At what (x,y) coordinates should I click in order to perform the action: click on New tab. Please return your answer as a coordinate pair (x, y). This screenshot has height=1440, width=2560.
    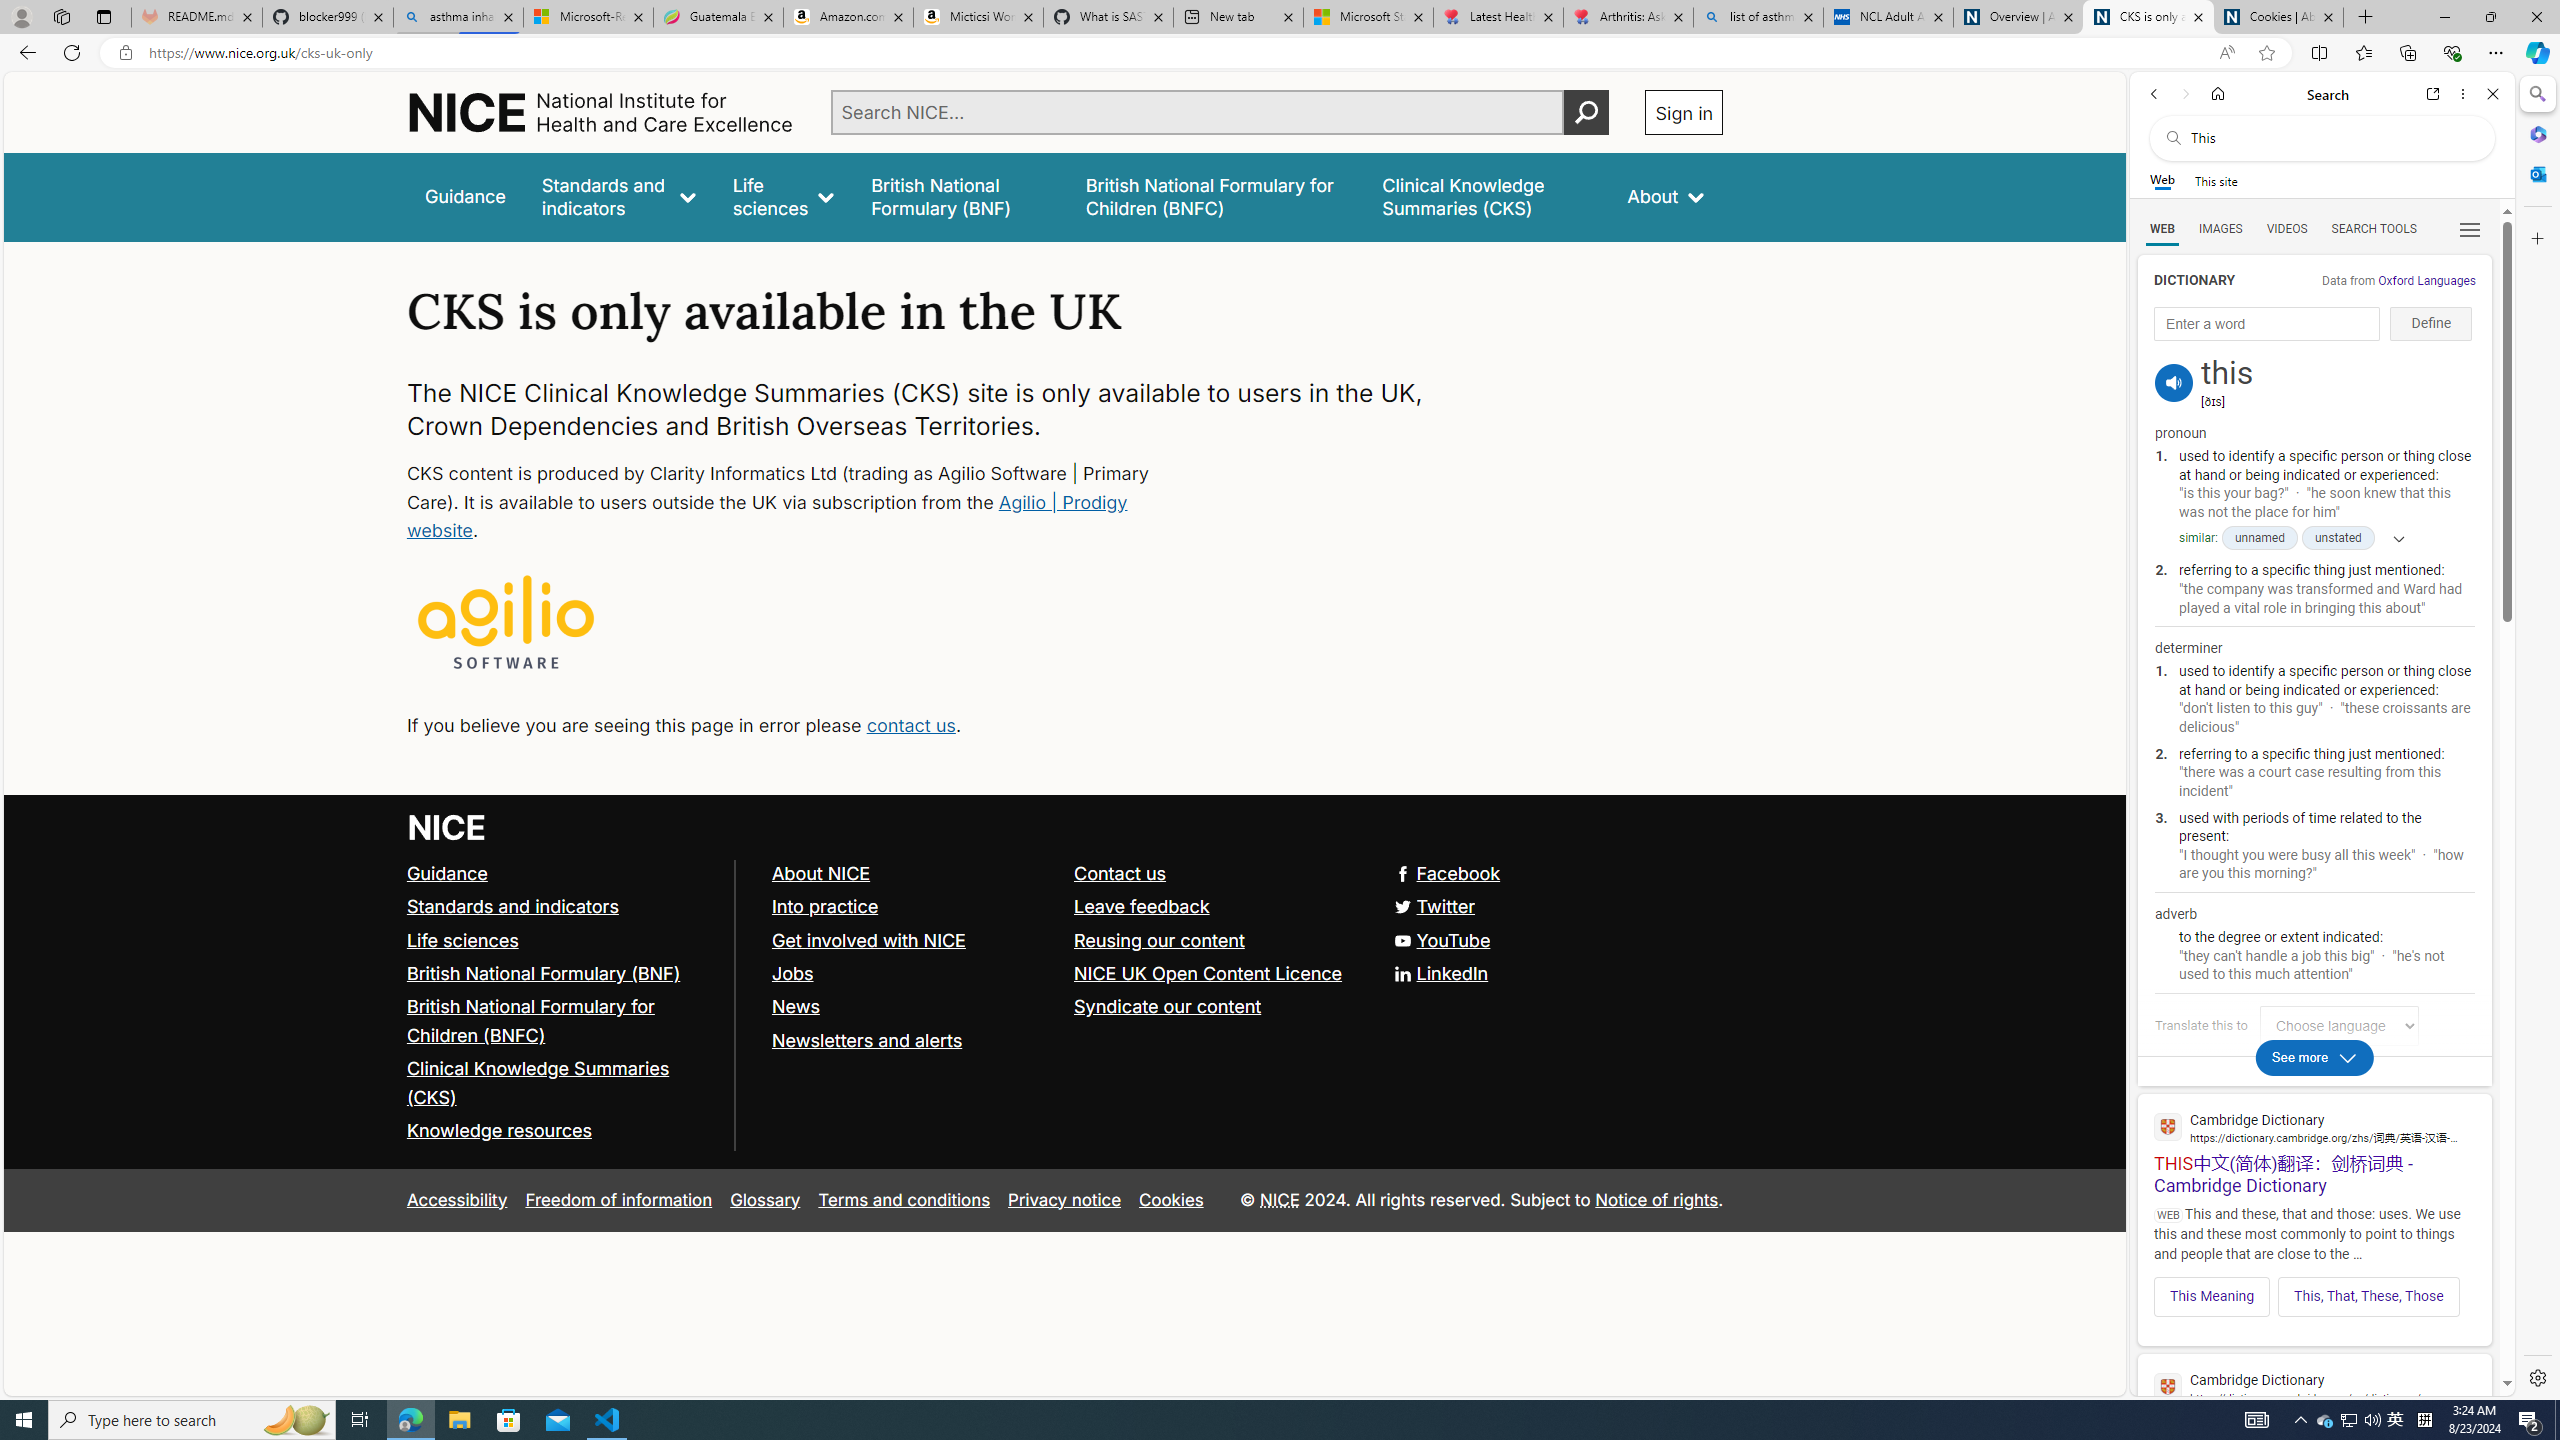
    Looking at the image, I should click on (1237, 17).